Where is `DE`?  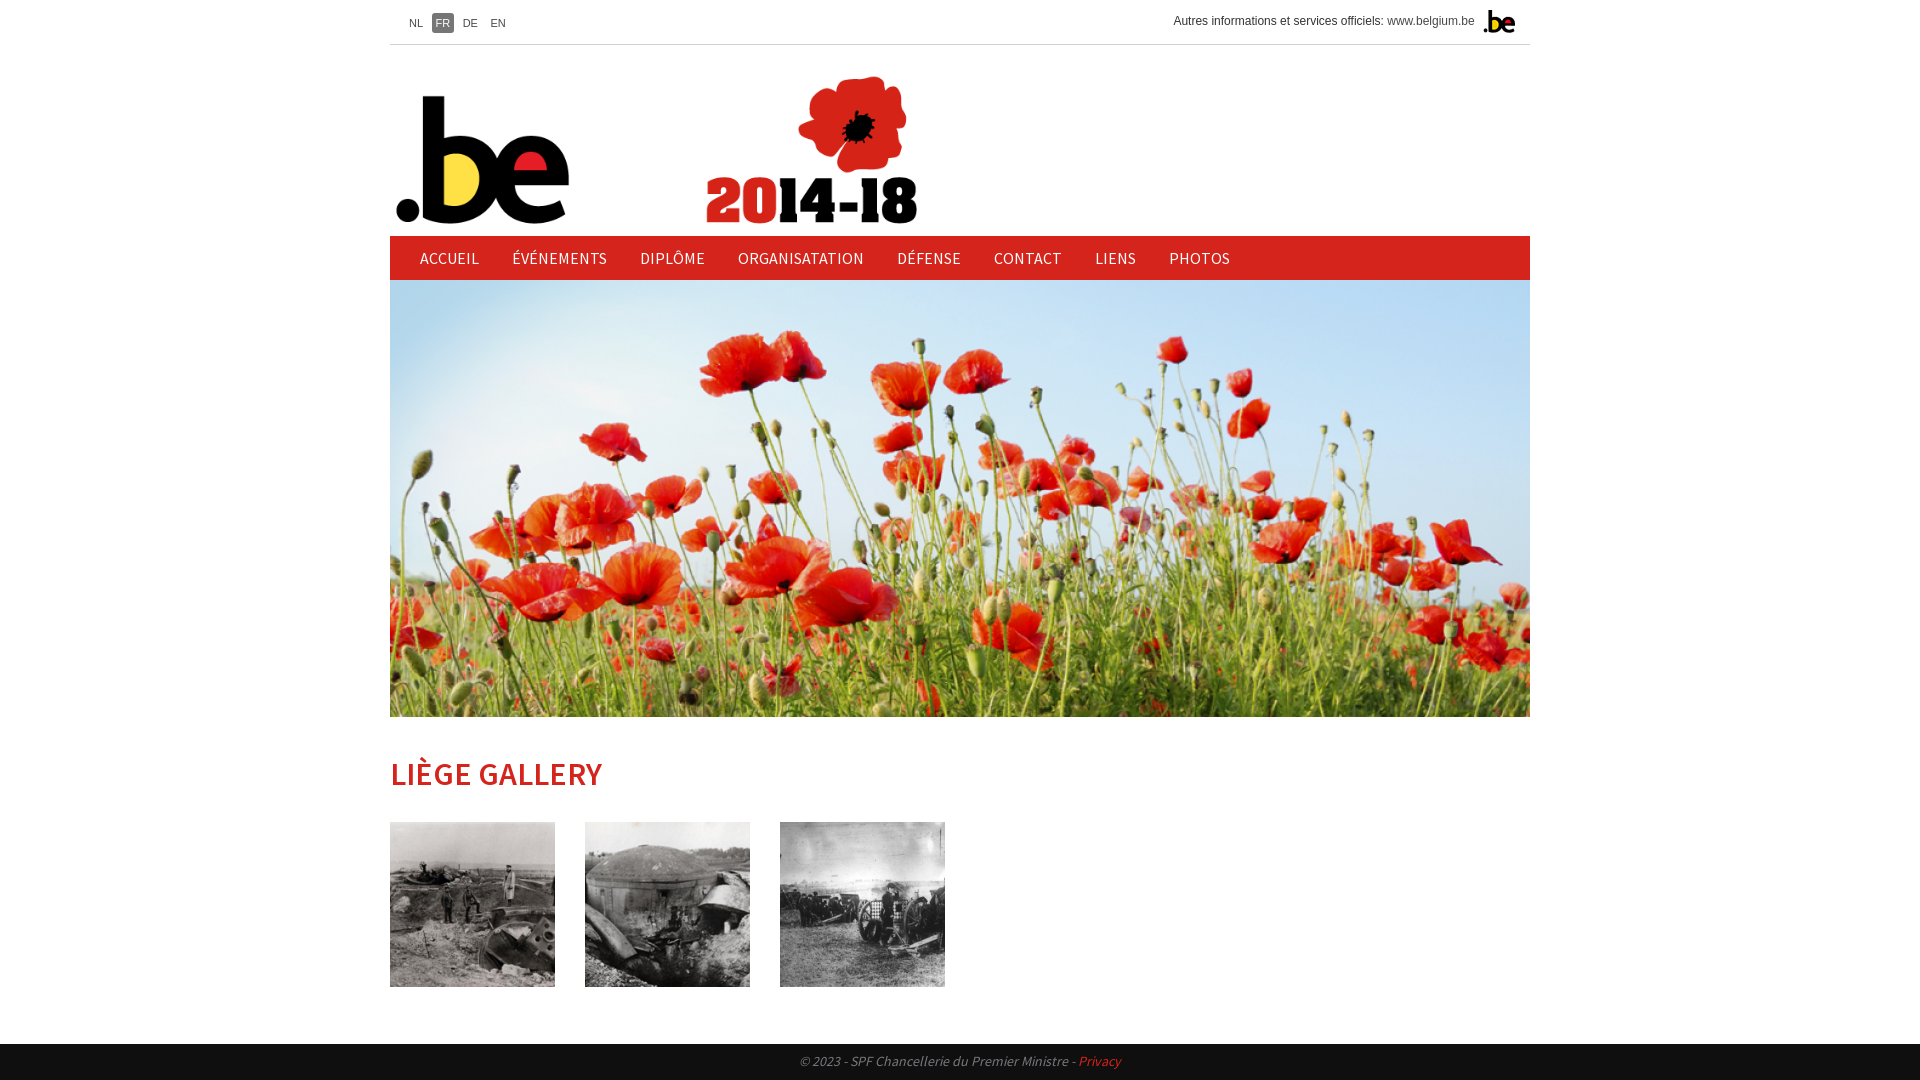
DE is located at coordinates (470, 23).